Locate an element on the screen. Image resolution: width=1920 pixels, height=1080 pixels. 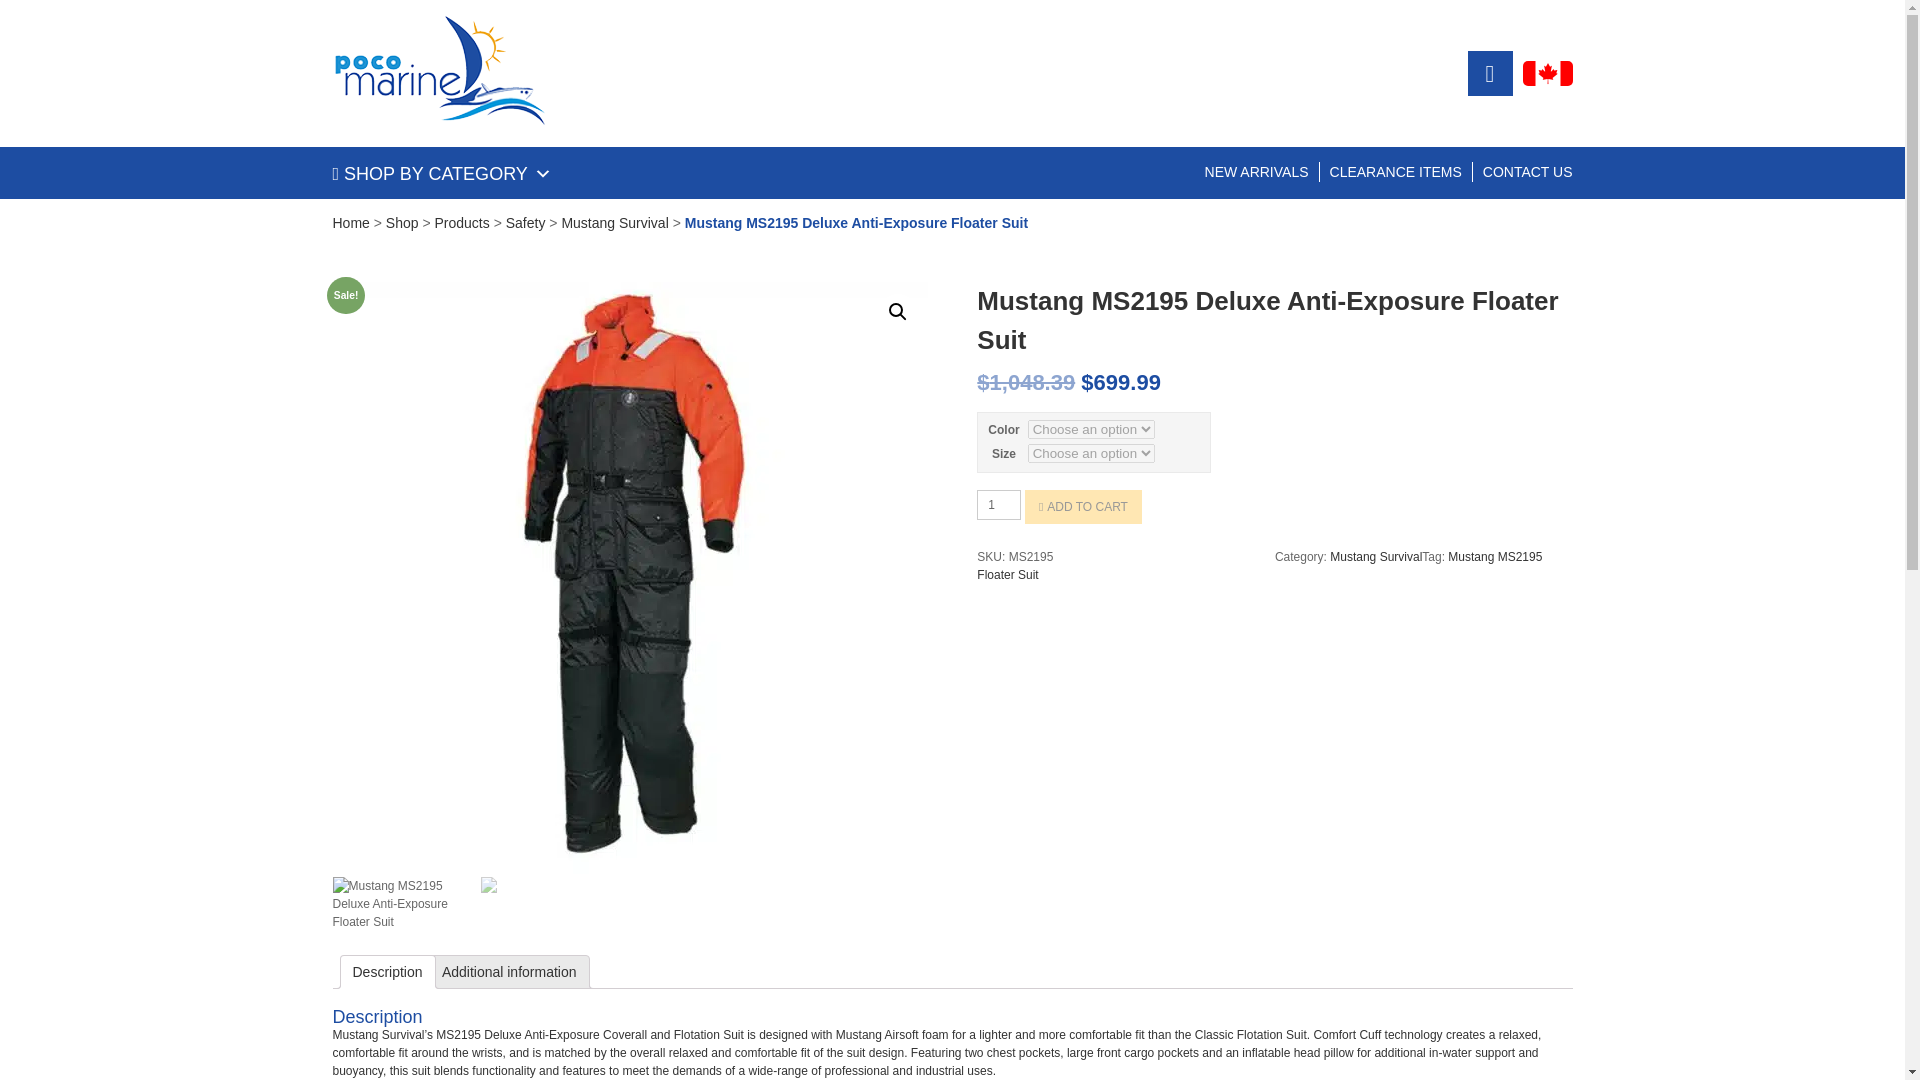
Poco Marine is located at coordinates (438, 73).